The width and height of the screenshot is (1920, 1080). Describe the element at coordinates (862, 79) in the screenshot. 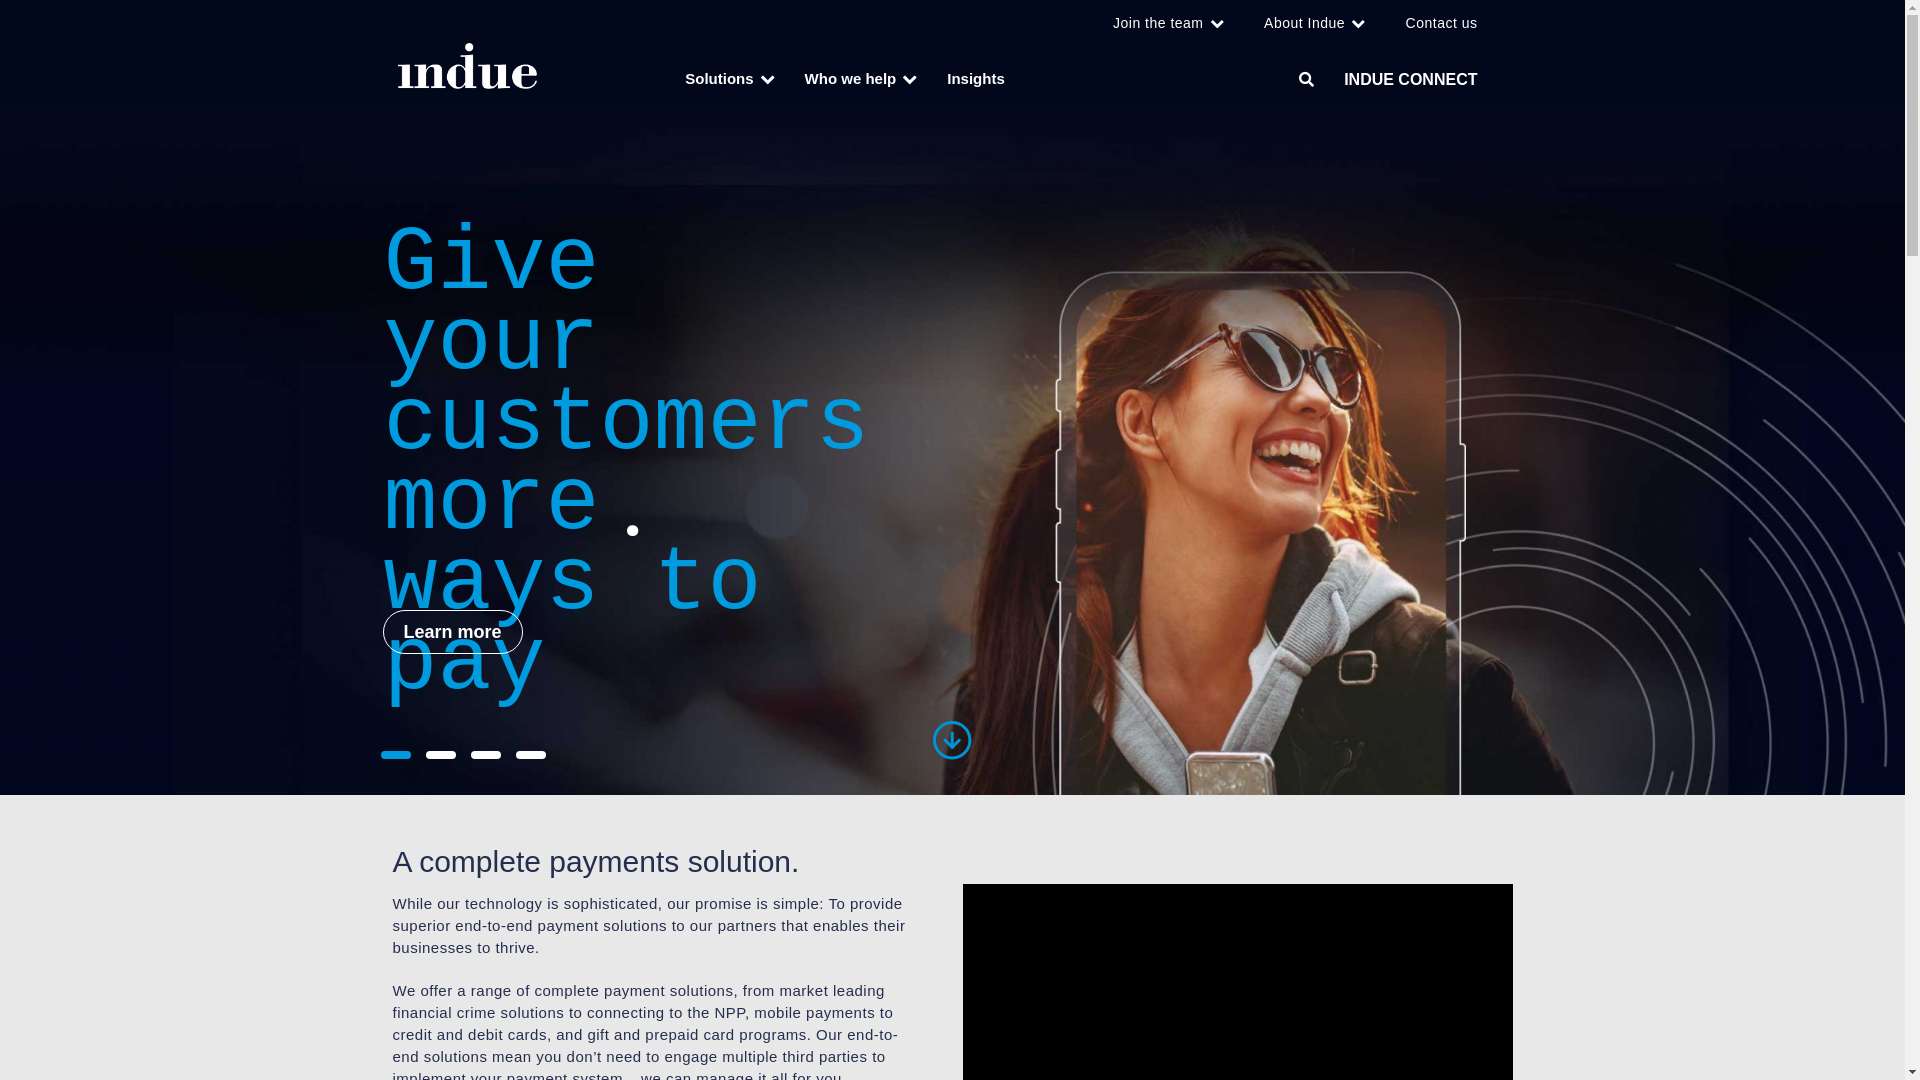

I see `Who we help` at that location.